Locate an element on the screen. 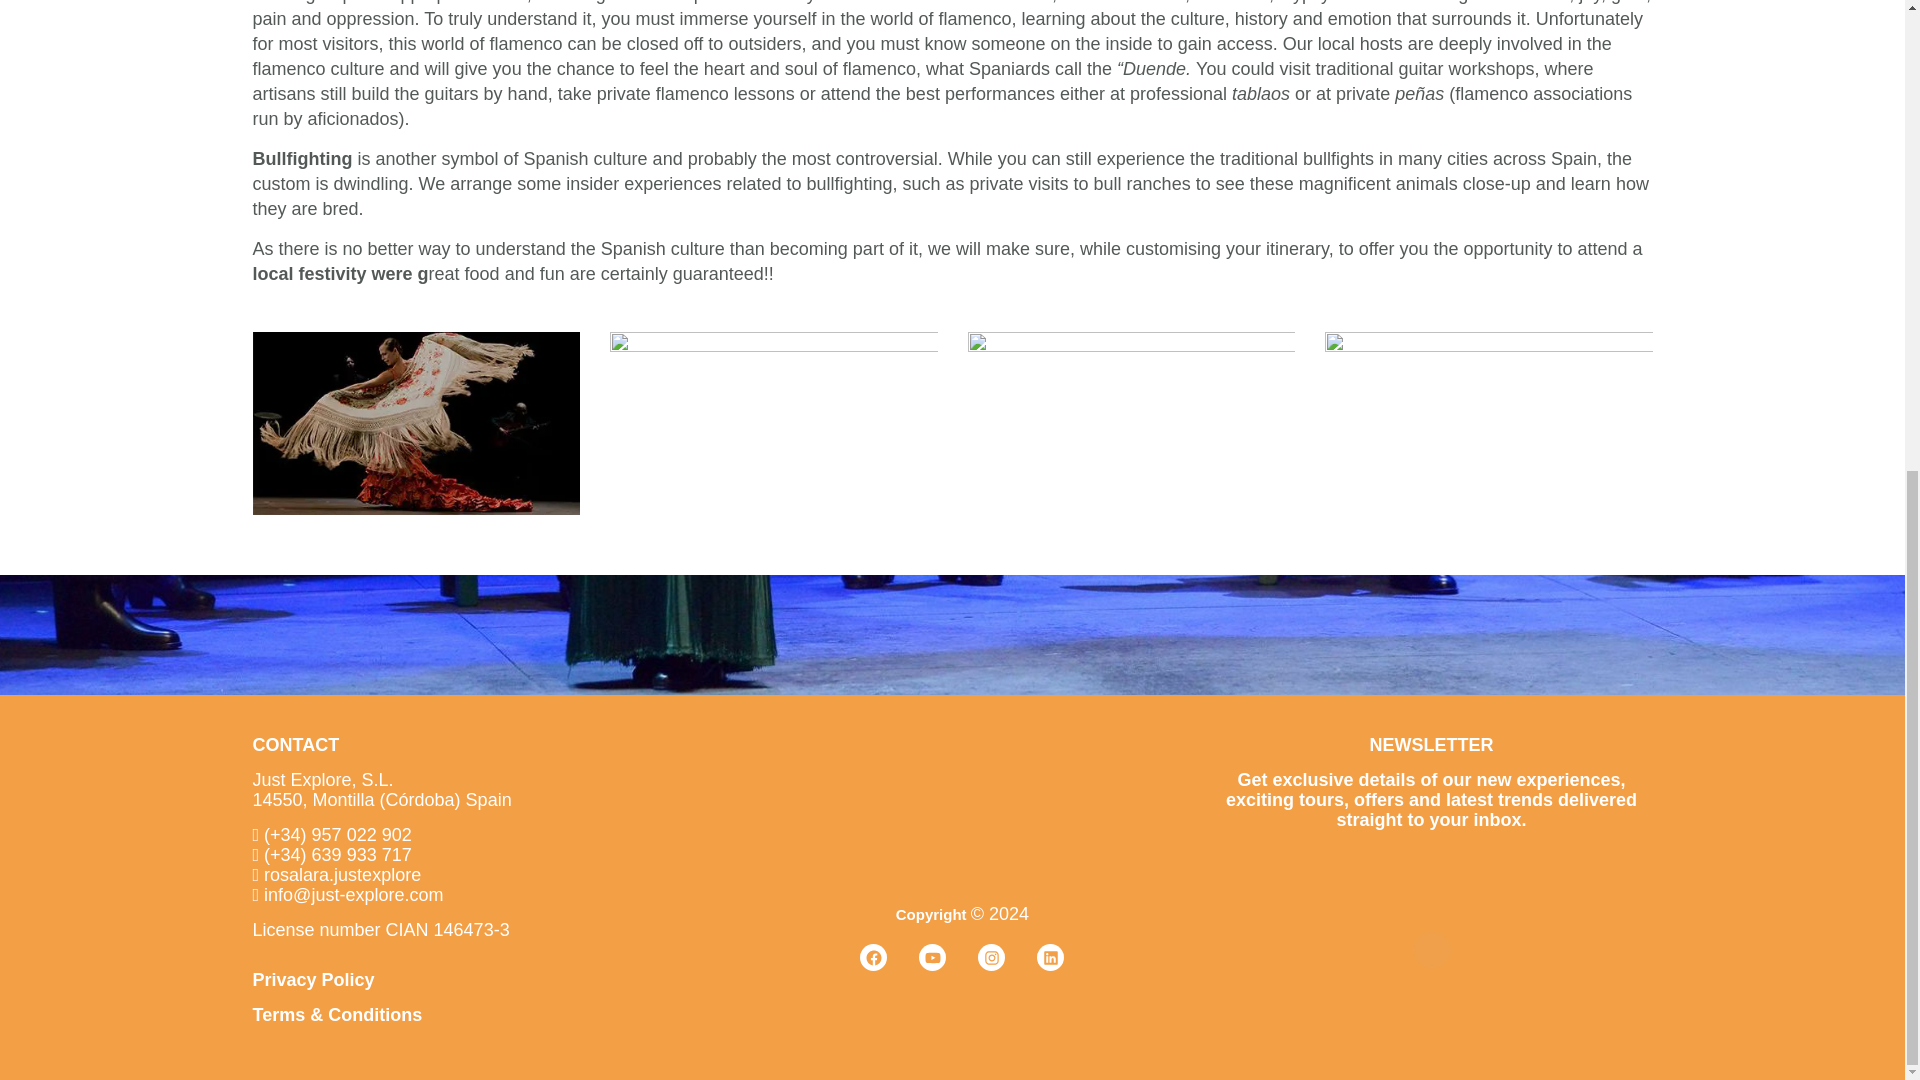 This screenshot has height=1080, width=1920. 3 is located at coordinates (1132, 422).